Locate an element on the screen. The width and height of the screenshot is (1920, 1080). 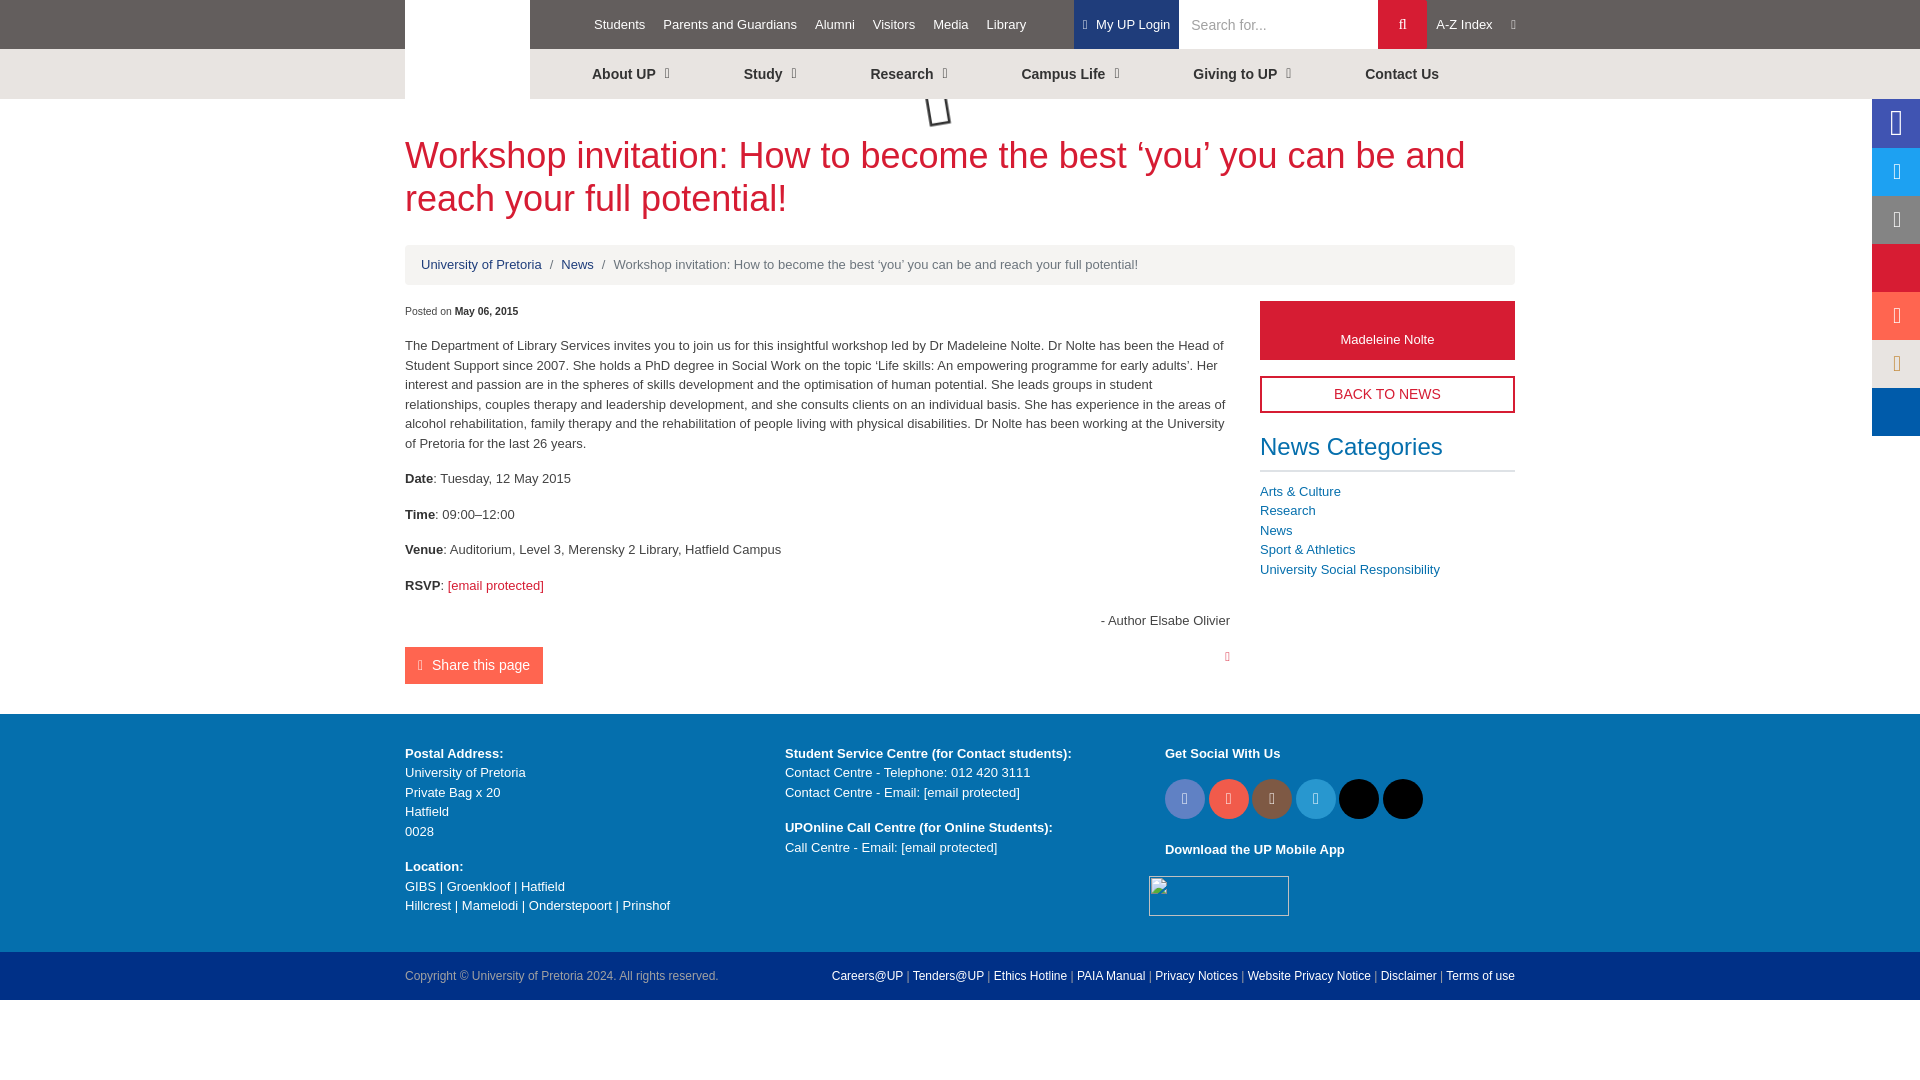
Parents and Guardians is located at coordinates (730, 24).